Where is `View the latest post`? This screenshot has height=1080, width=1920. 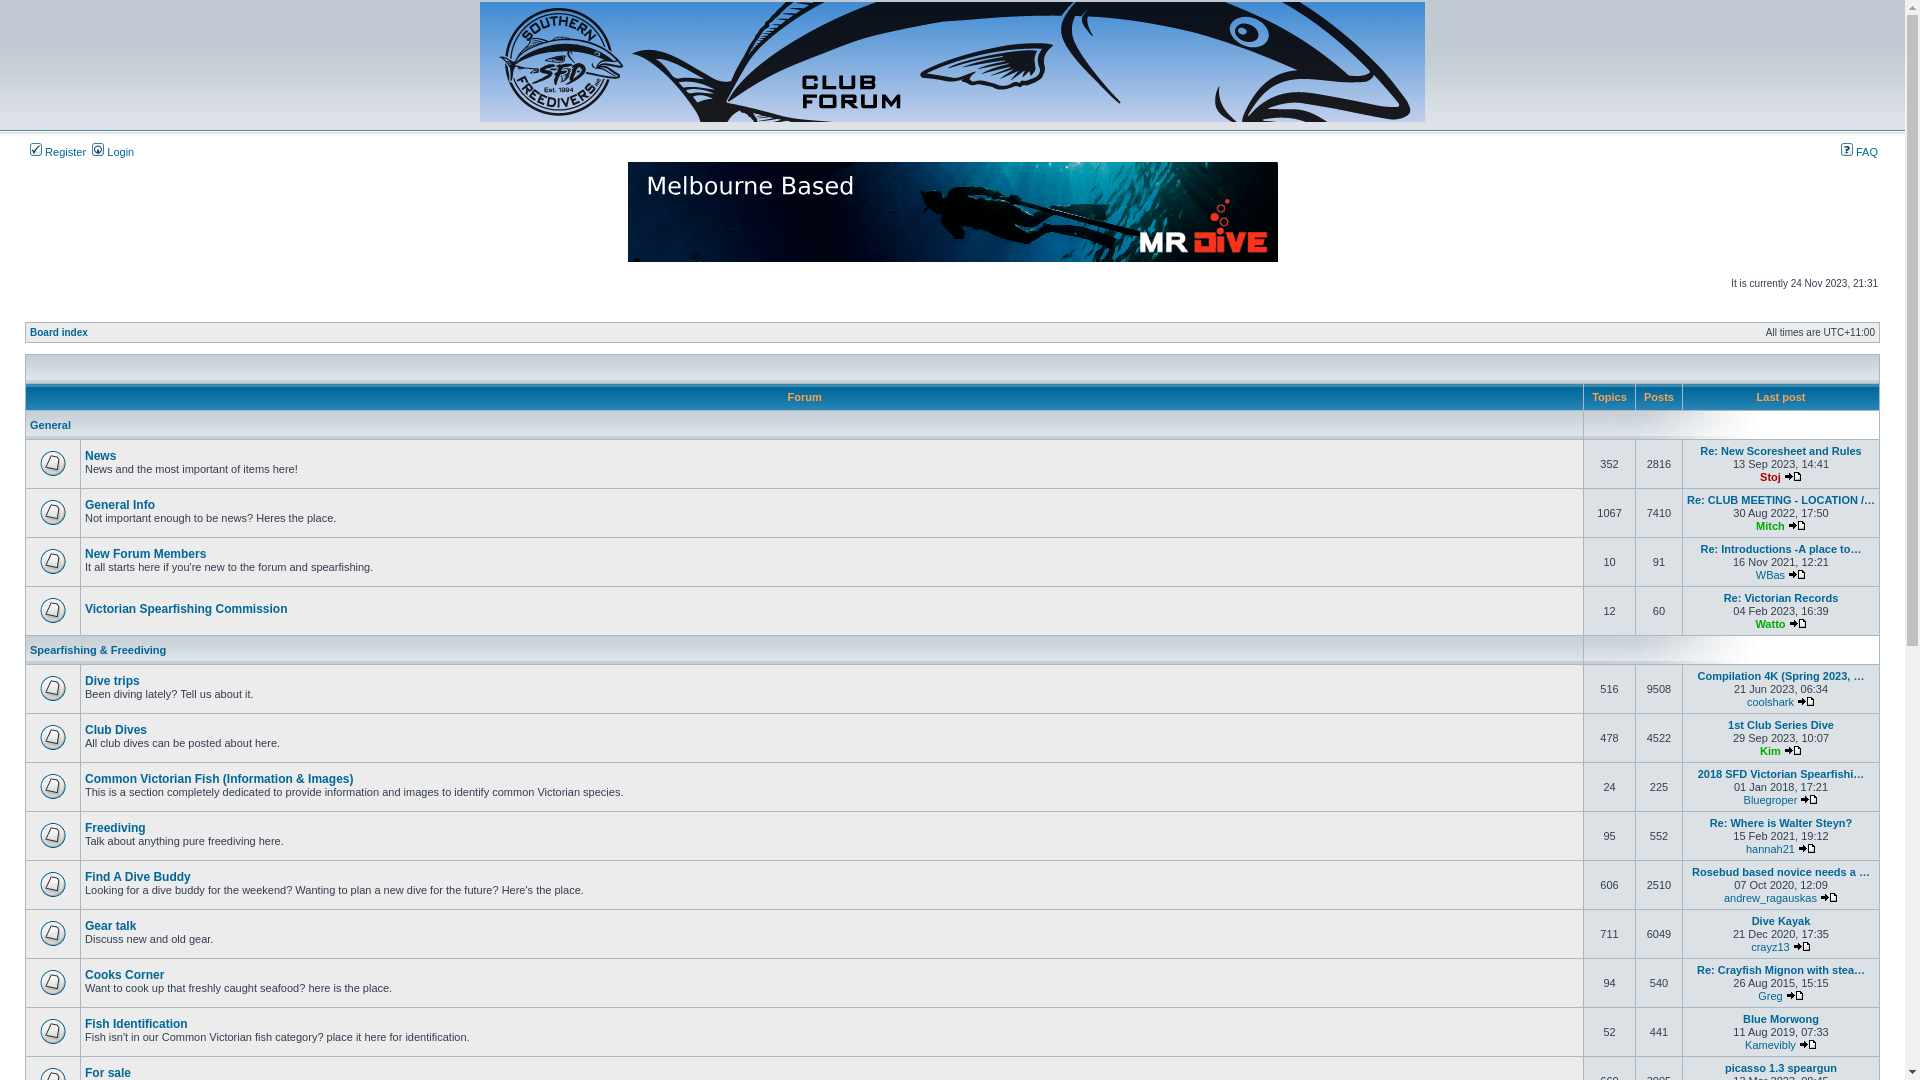
View the latest post is located at coordinates (1797, 575).